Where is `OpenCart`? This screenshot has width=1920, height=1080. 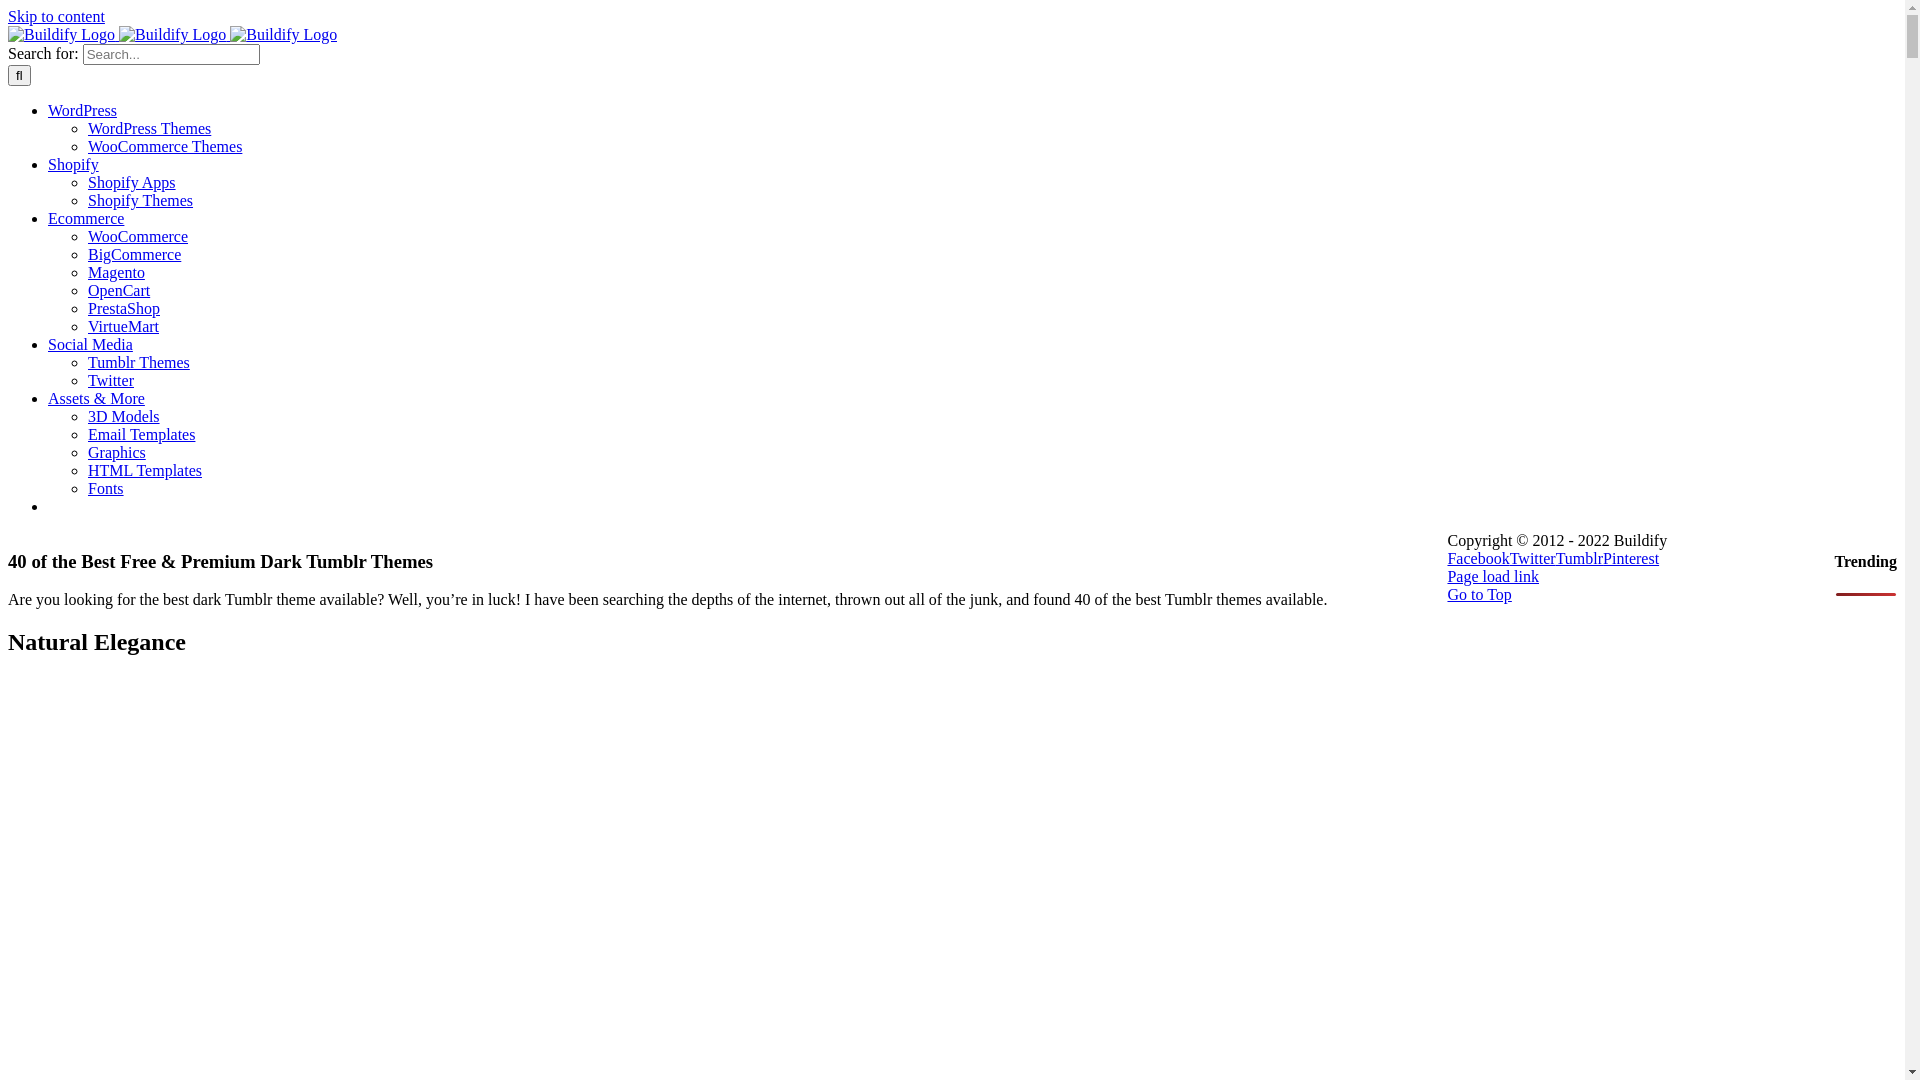 OpenCart is located at coordinates (119, 290).